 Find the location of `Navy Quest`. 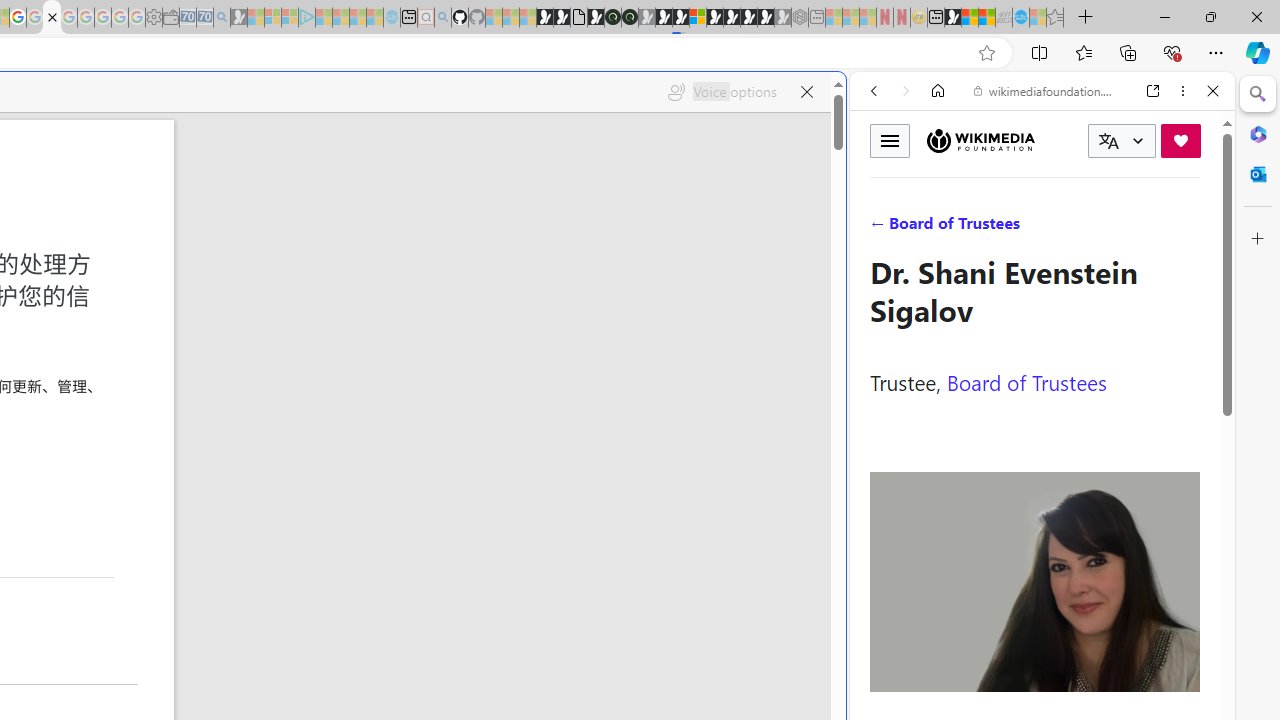

Navy Quest is located at coordinates (1004, 18).